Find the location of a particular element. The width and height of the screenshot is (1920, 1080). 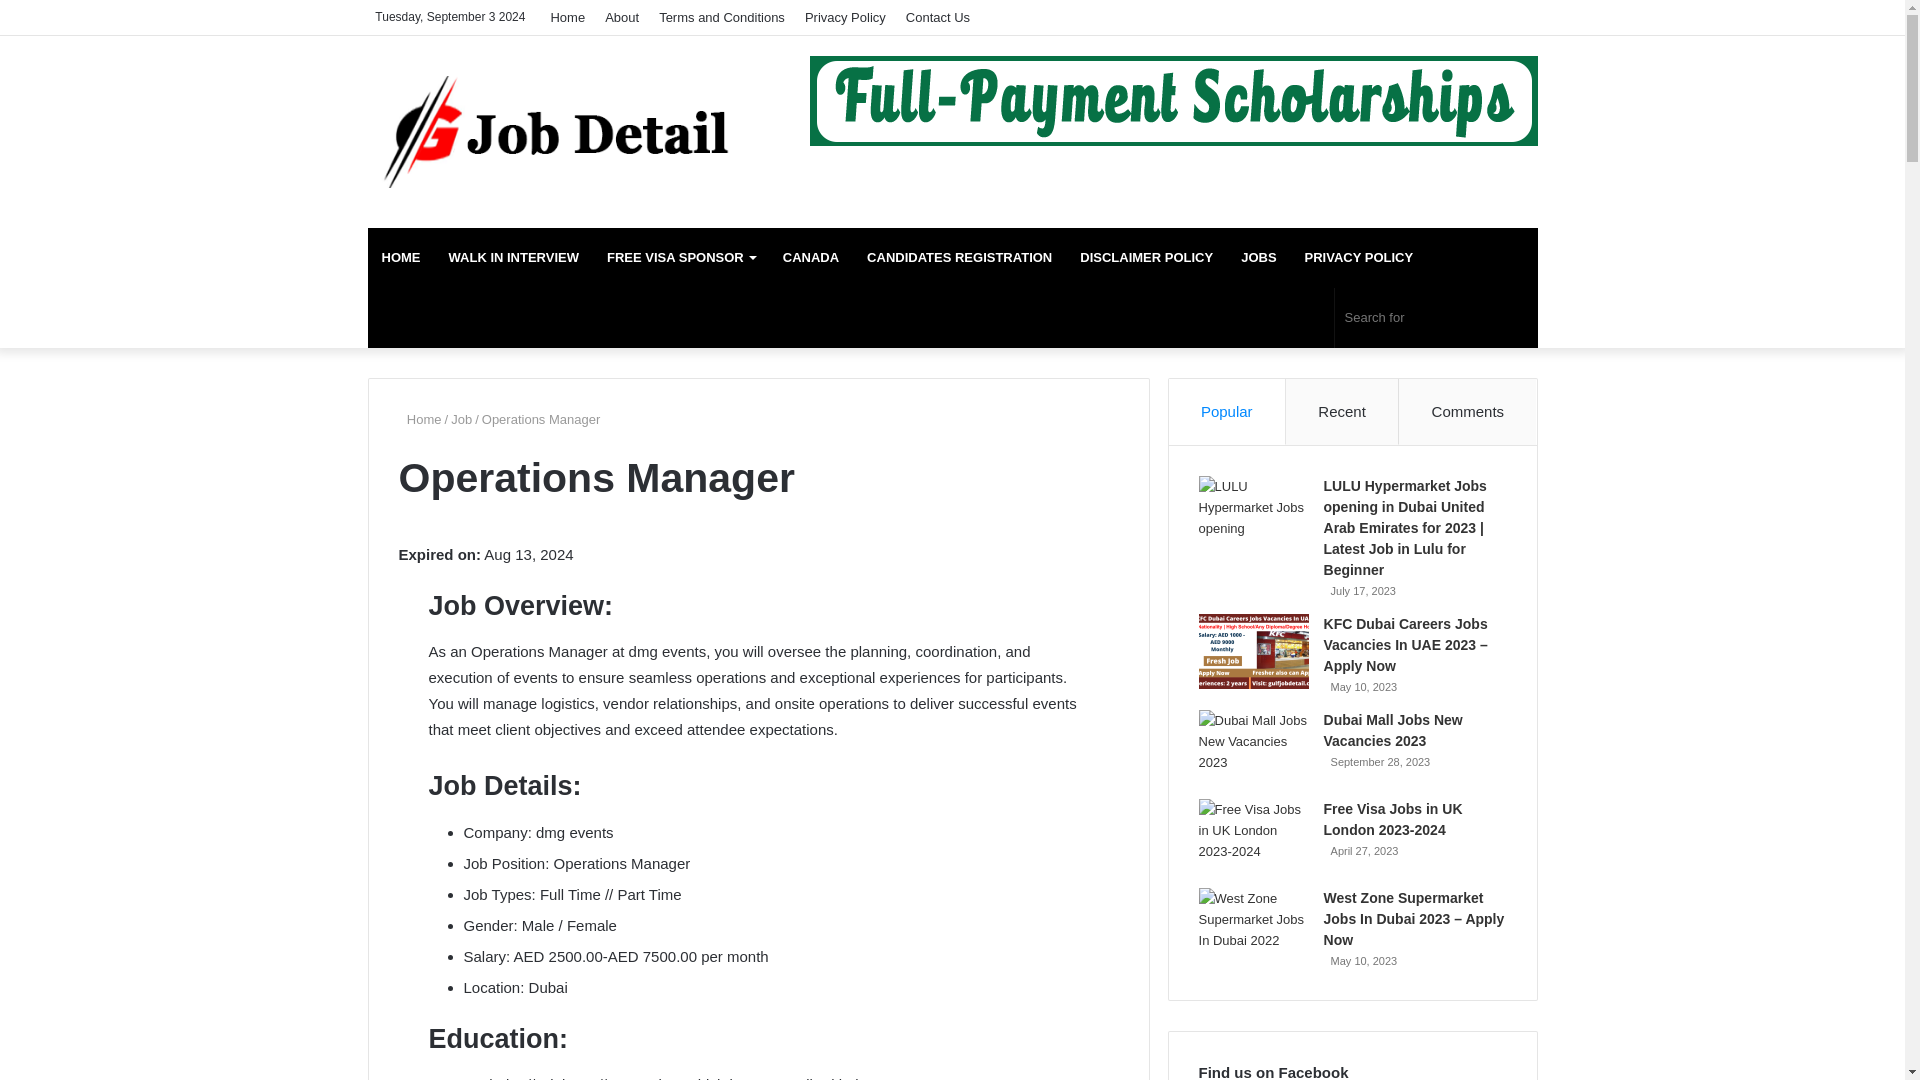

Privacy Policy is located at coordinates (845, 17).